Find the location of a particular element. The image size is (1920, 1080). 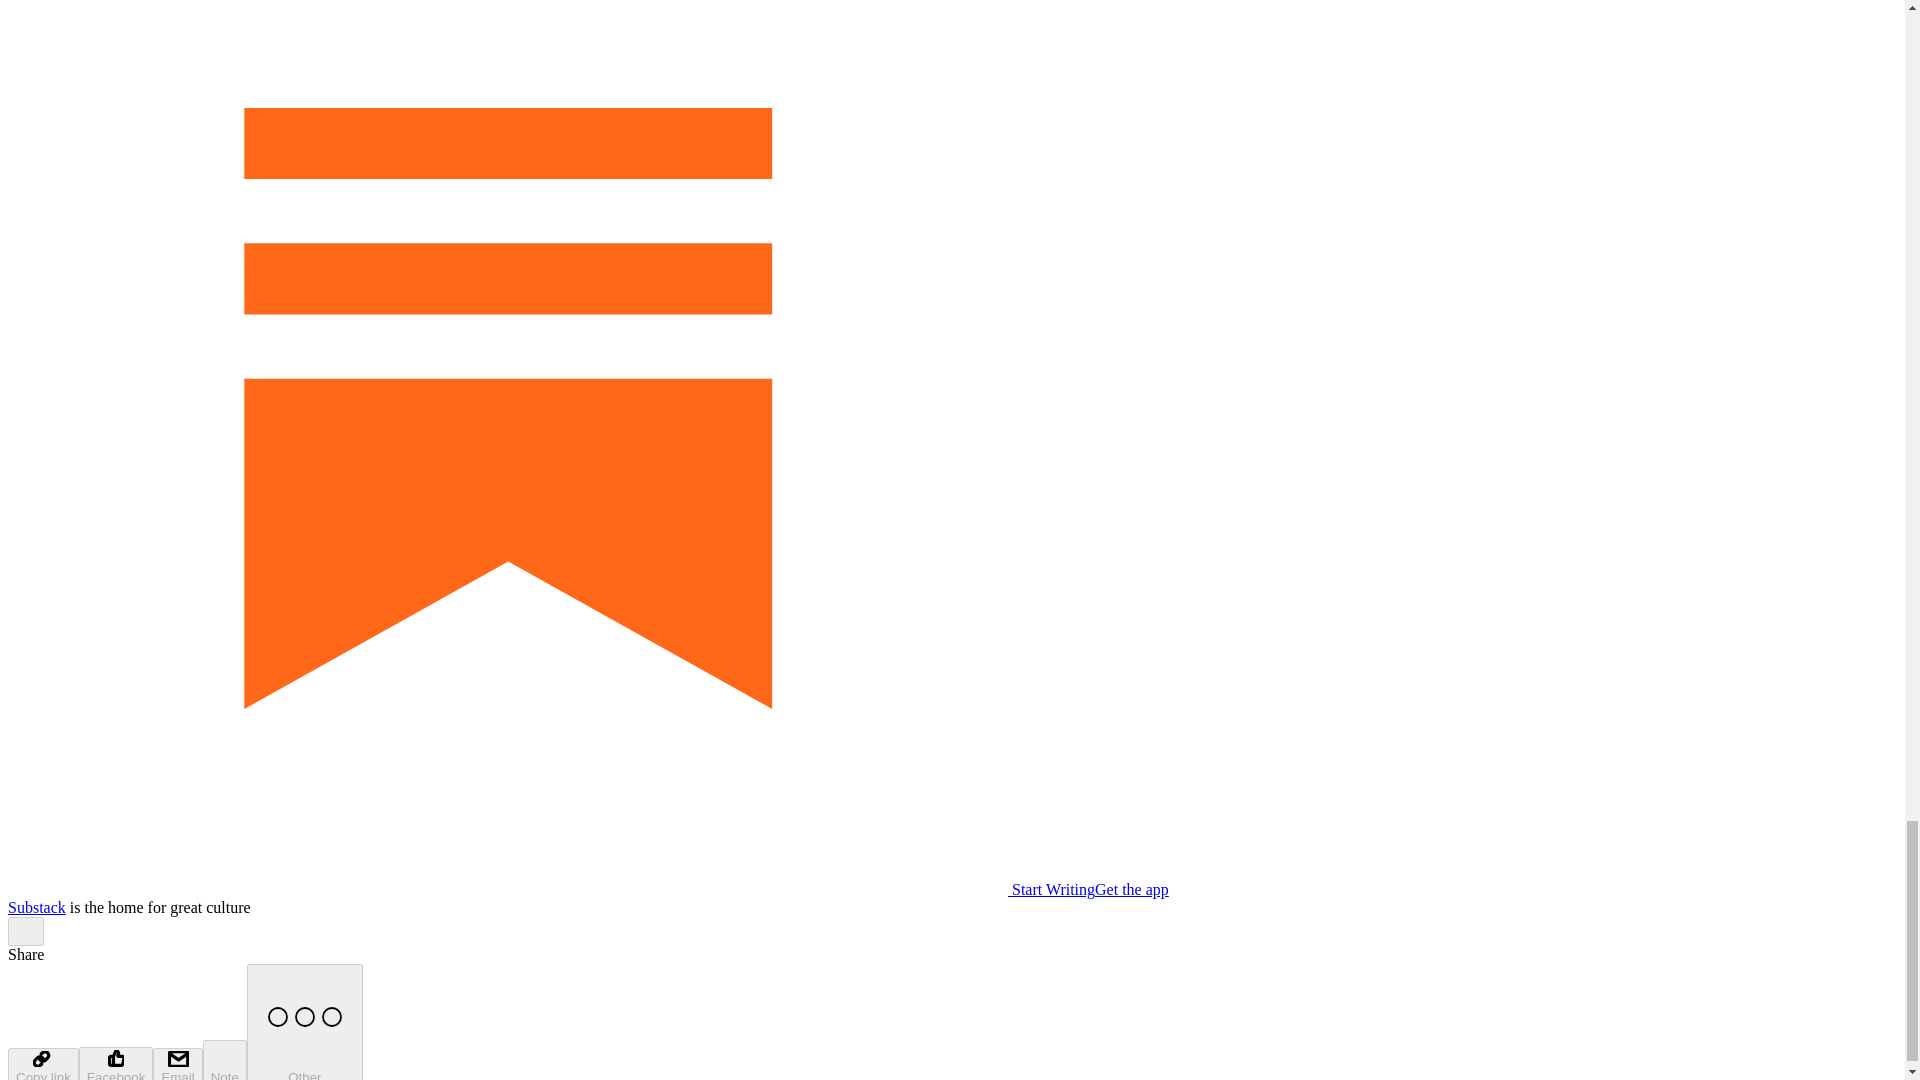

Start Writing is located at coordinates (550, 889).